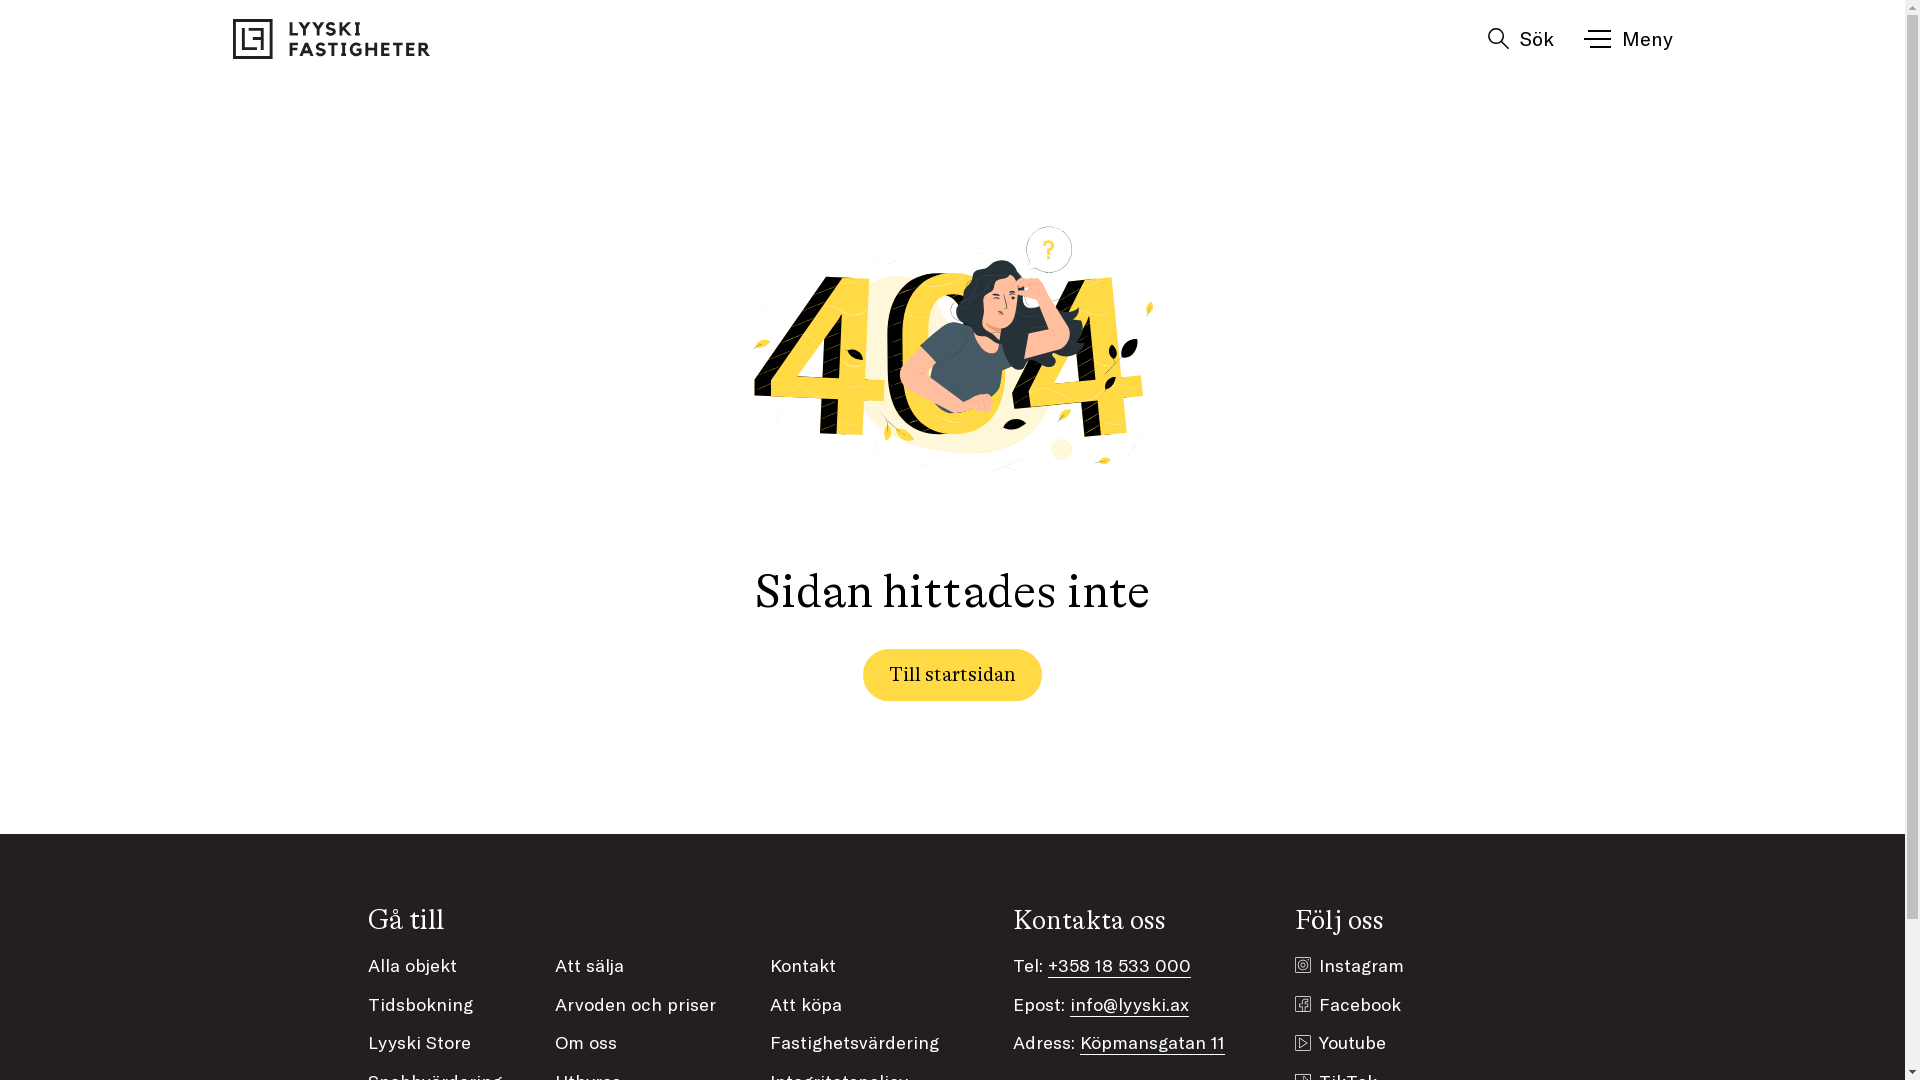 The image size is (1920, 1080). I want to click on Alla objekt, so click(412, 965).